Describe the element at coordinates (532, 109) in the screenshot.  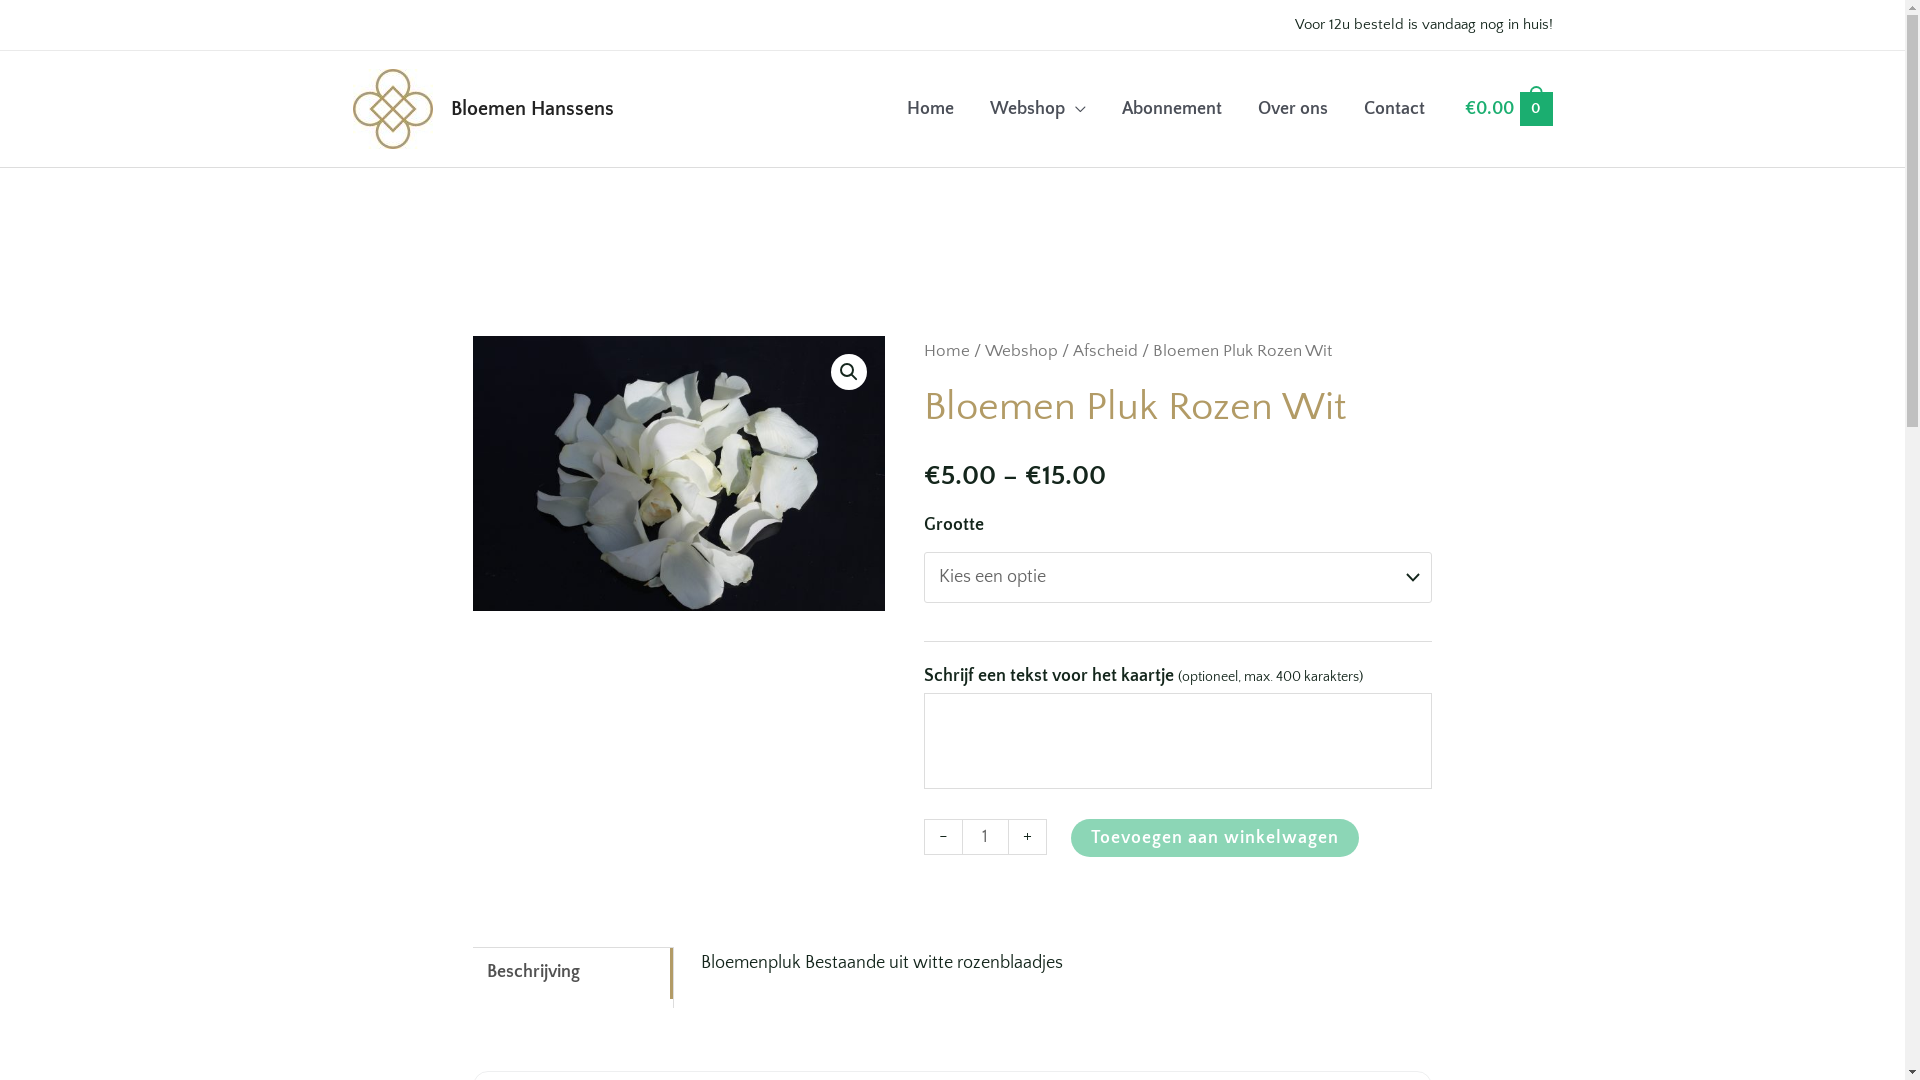
I see `Bloemen Hanssens` at that location.